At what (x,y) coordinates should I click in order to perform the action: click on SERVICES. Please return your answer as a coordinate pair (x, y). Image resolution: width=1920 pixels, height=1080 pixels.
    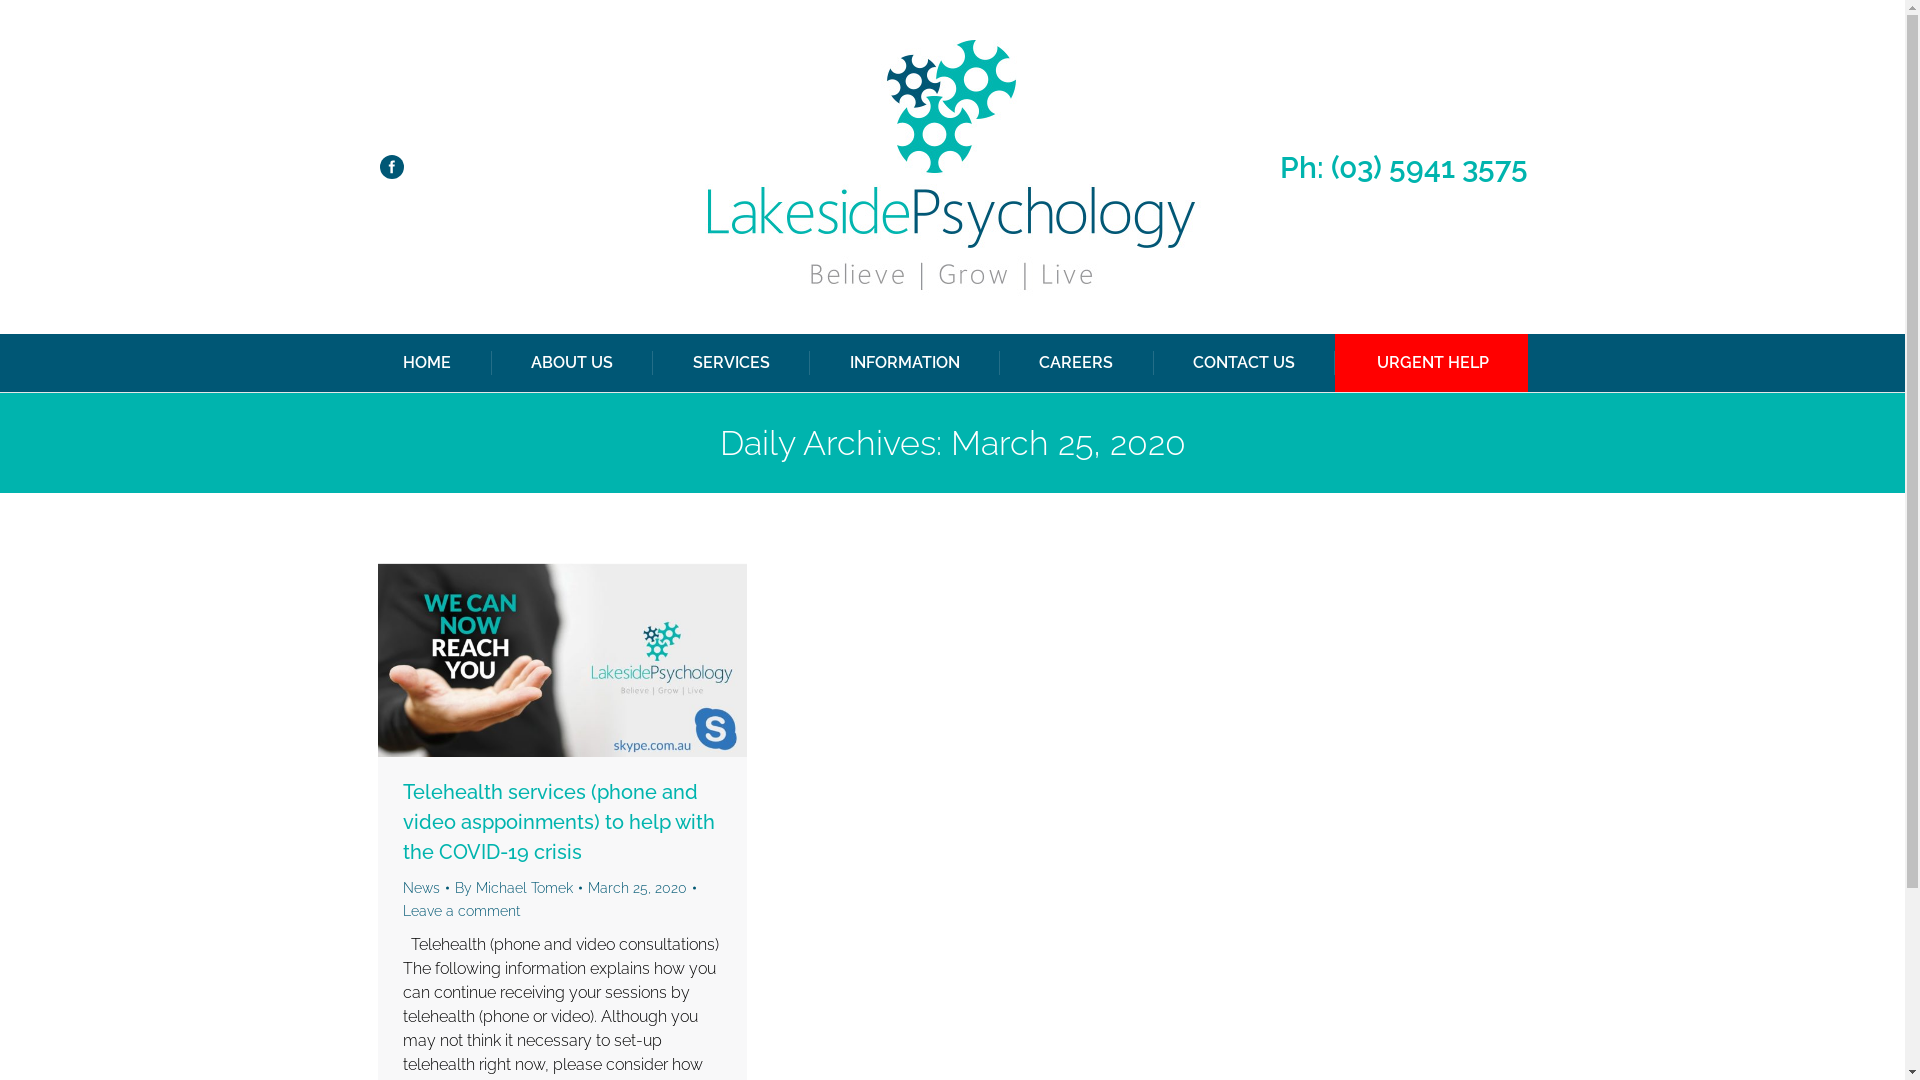
    Looking at the image, I should click on (732, 363).